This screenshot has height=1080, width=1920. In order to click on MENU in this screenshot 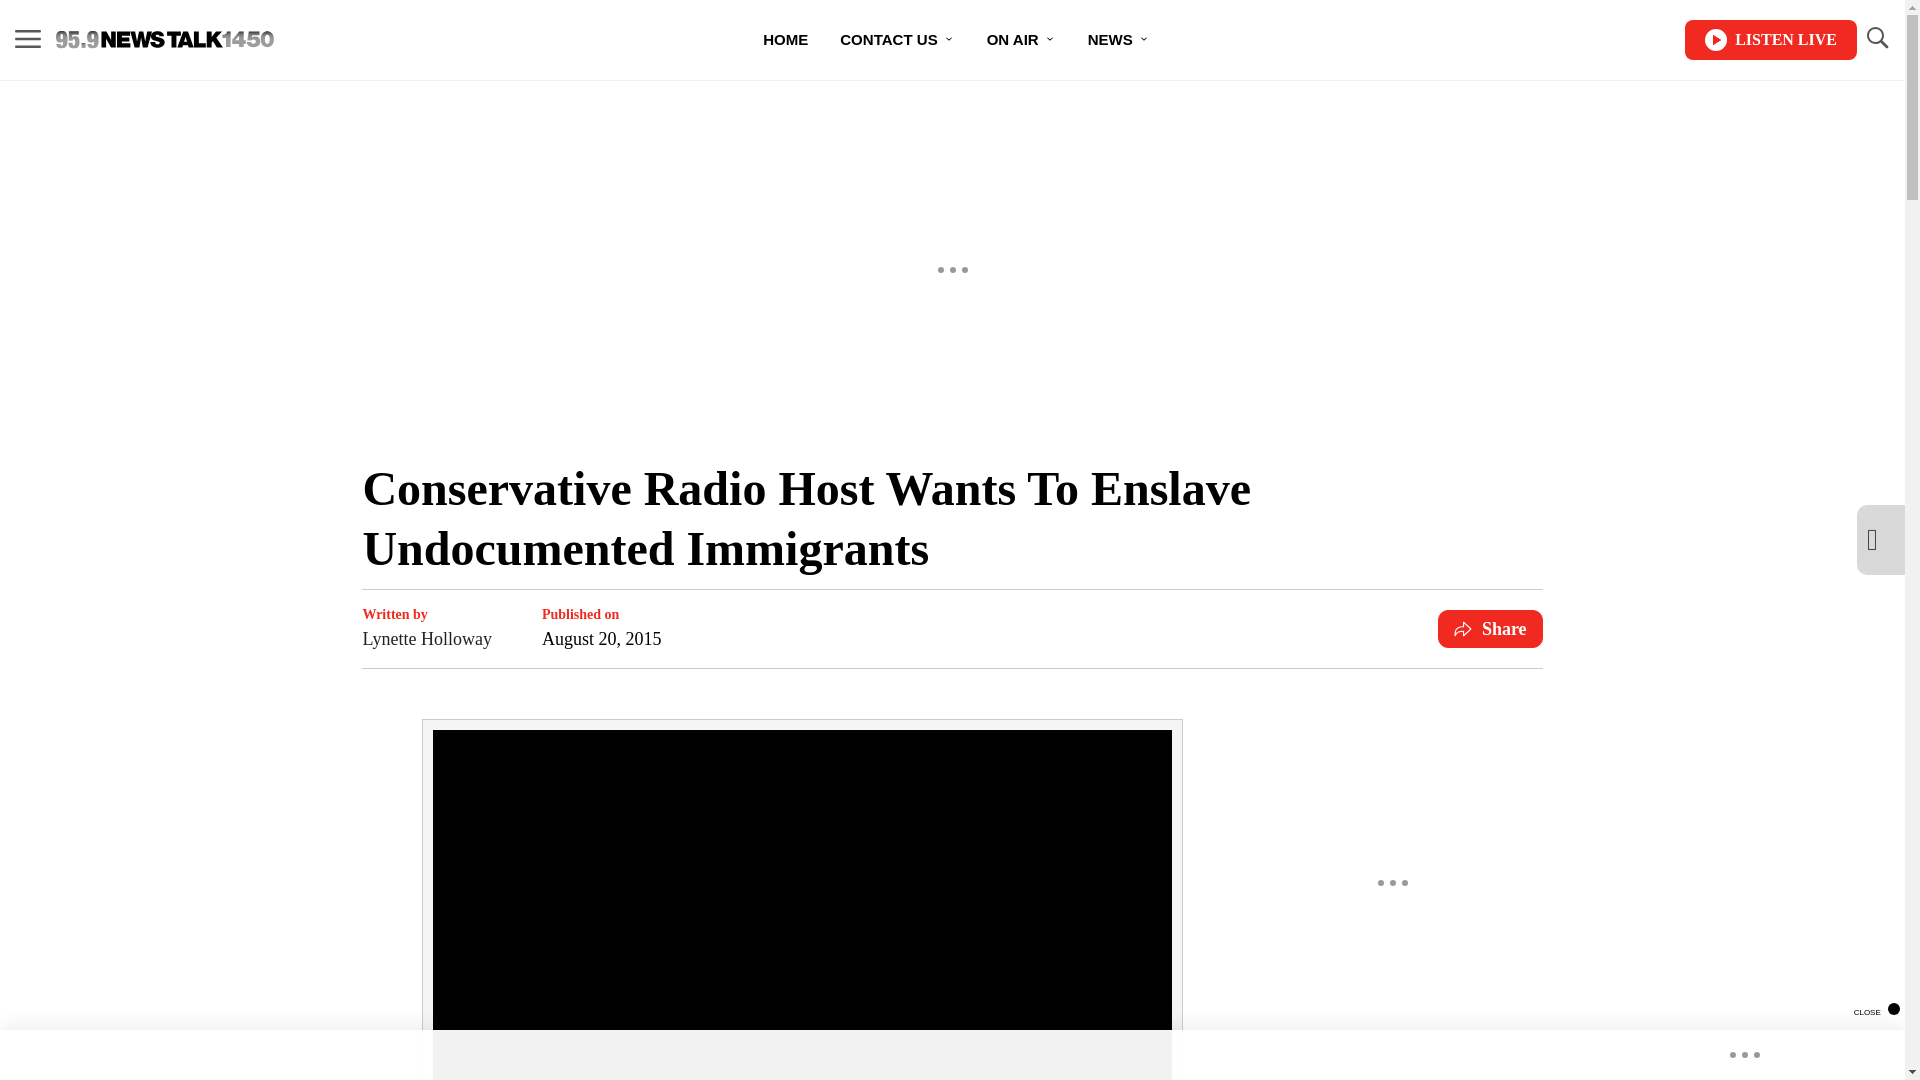, I will do `click(28, 40)`.